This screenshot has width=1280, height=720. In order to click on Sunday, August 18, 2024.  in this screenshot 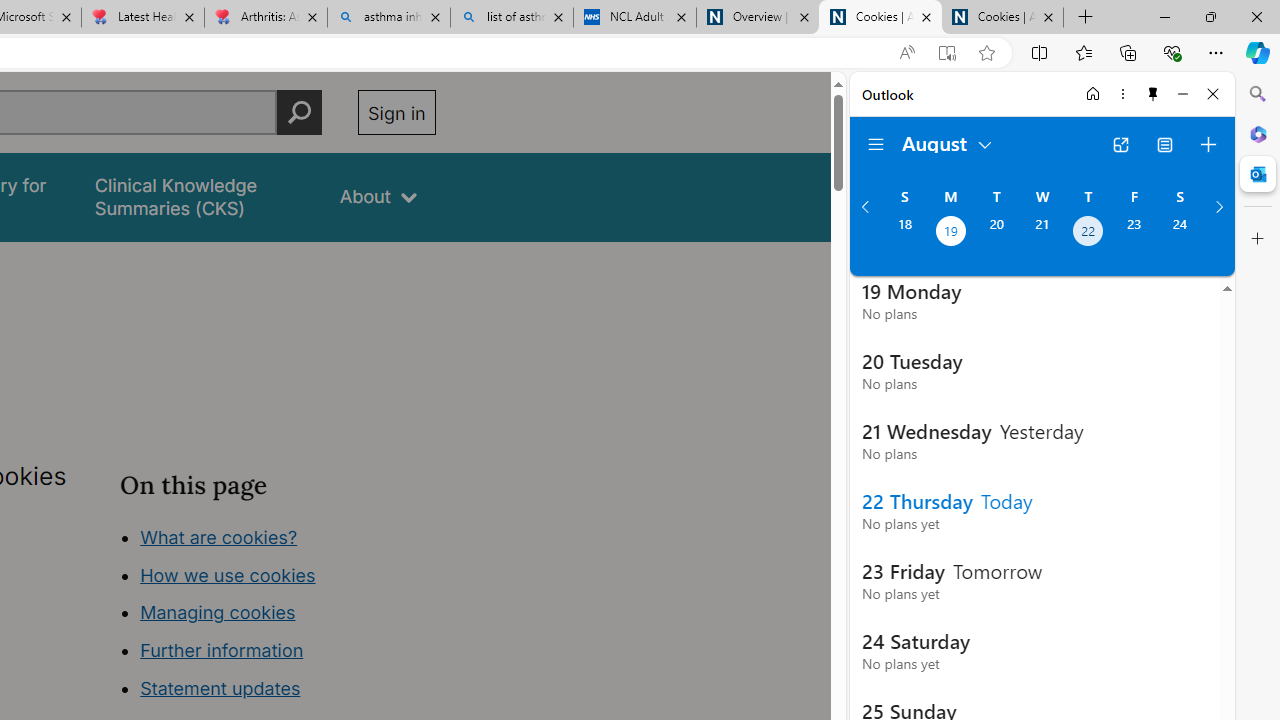, I will do `click(904, 233)`.